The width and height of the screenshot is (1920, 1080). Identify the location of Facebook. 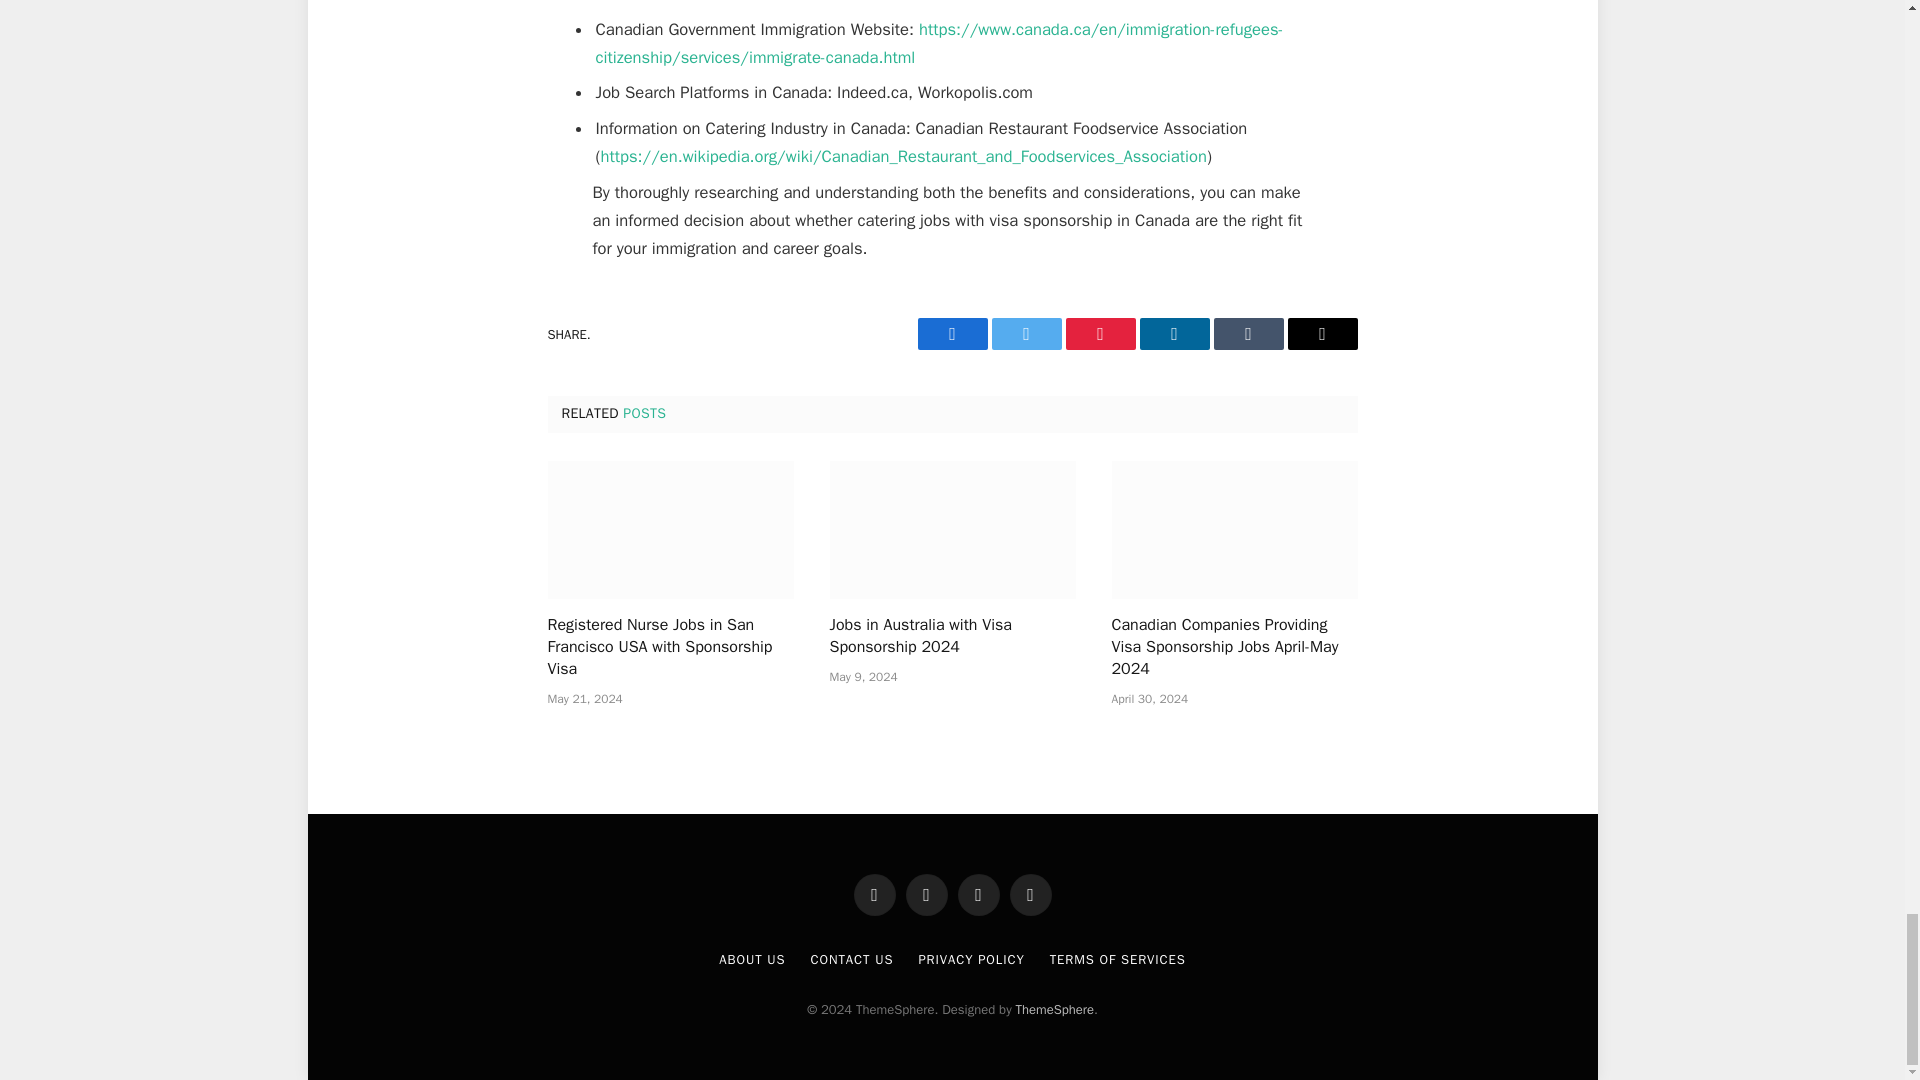
(952, 333).